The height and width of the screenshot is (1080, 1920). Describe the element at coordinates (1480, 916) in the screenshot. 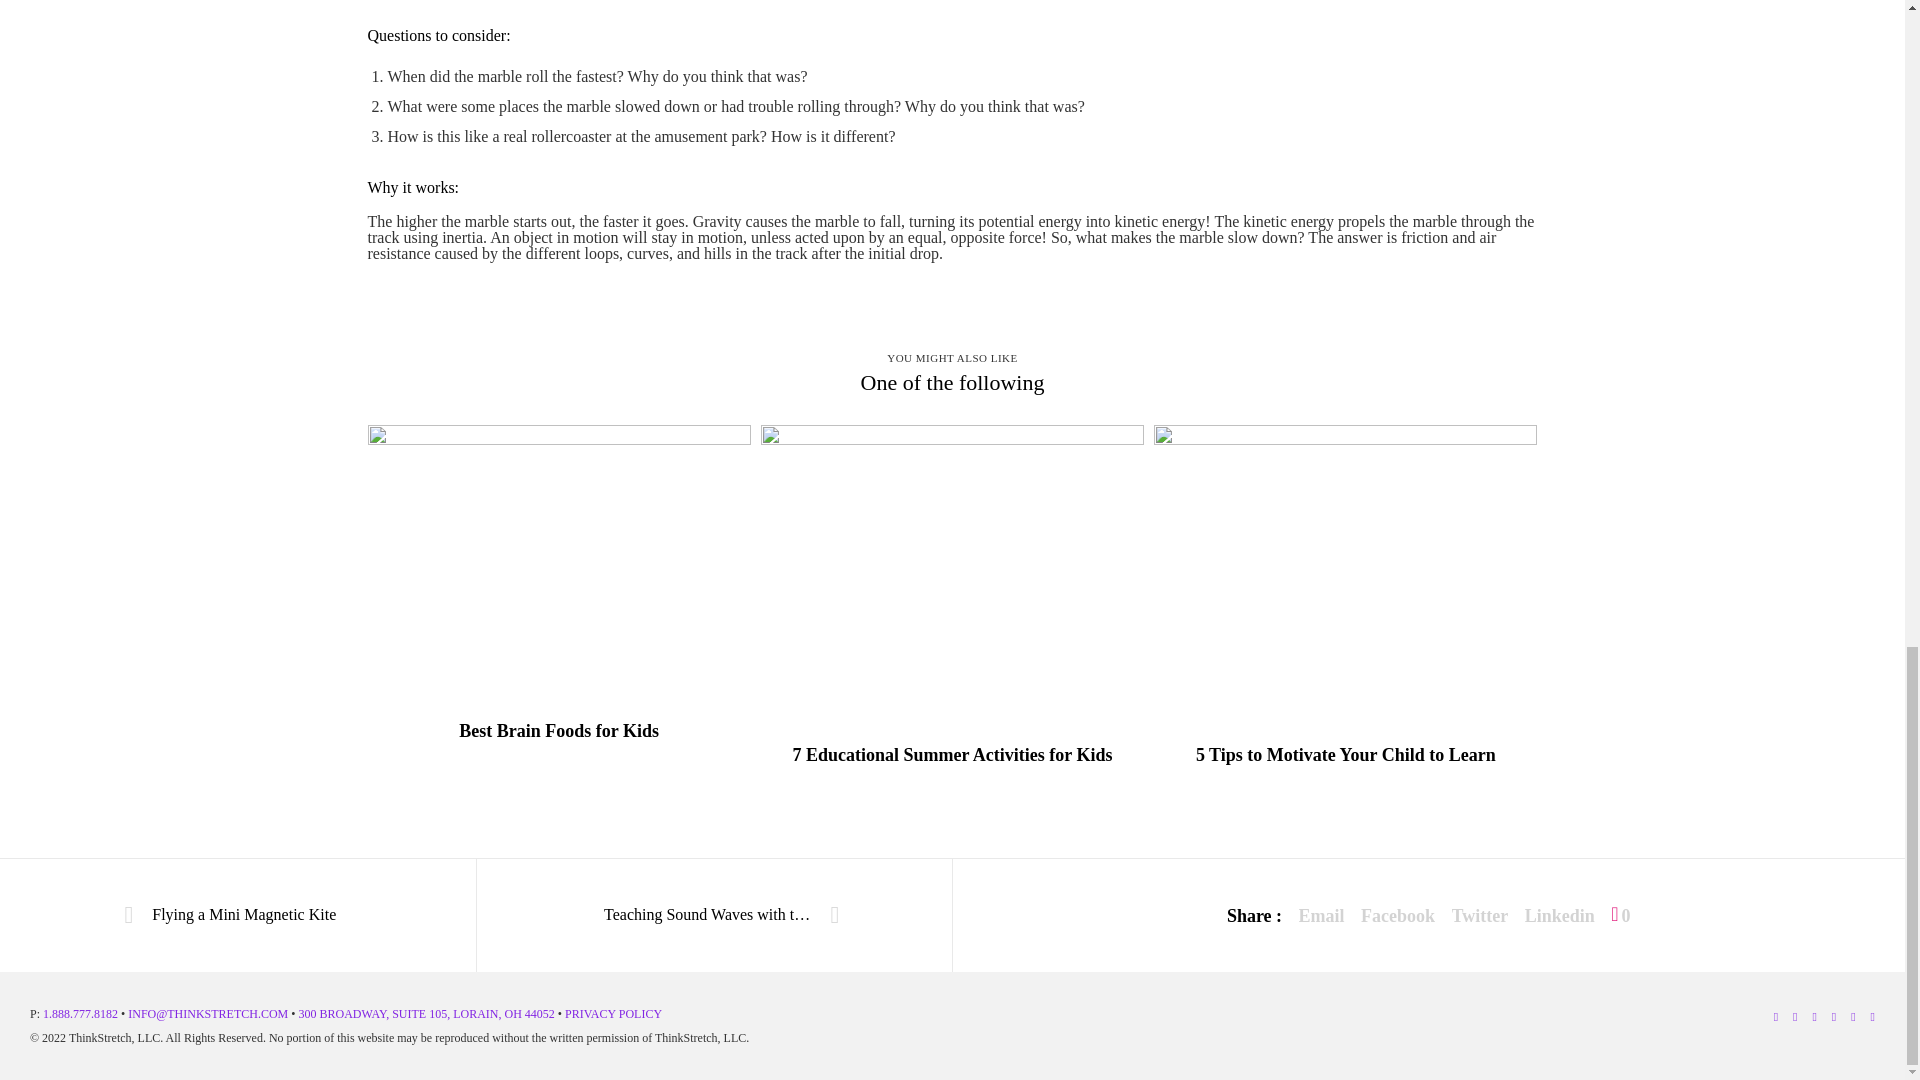

I see `Twitter` at that location.